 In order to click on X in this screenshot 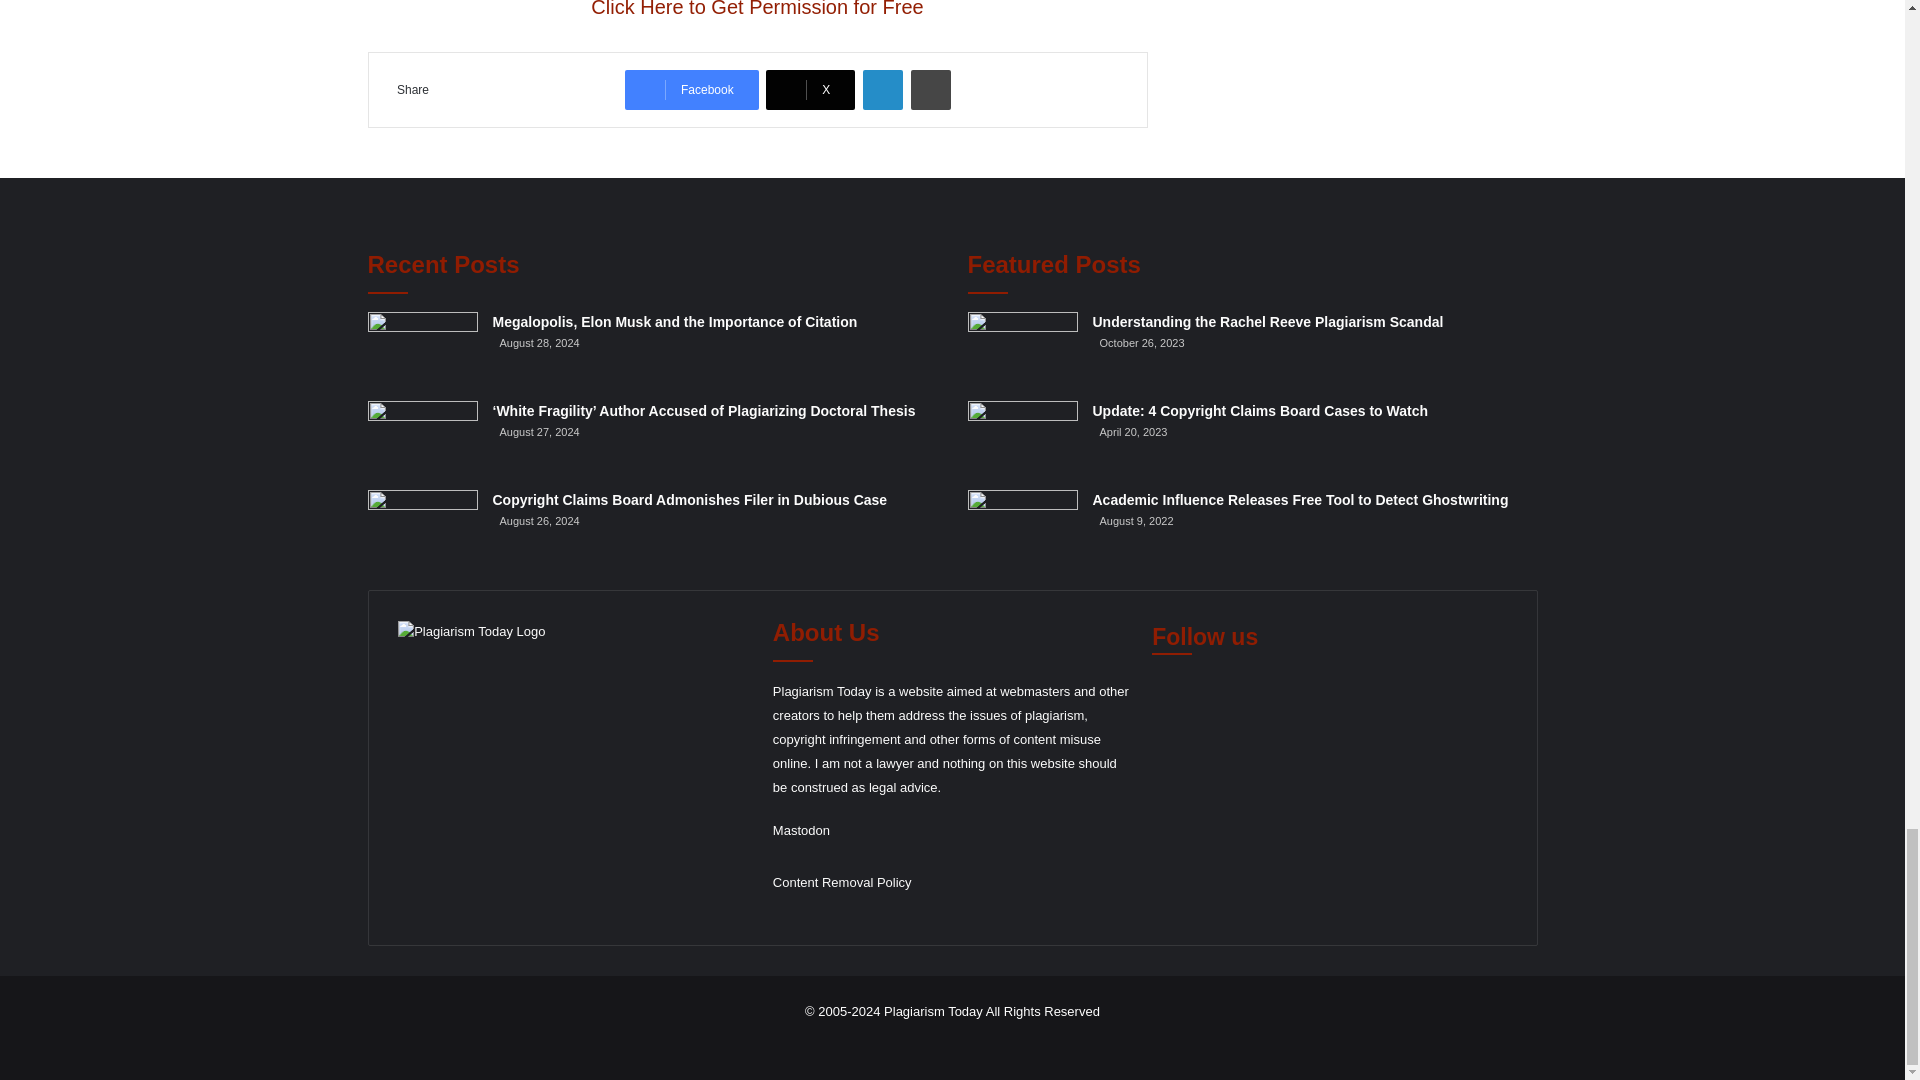, I will do `click(810, 90)`.